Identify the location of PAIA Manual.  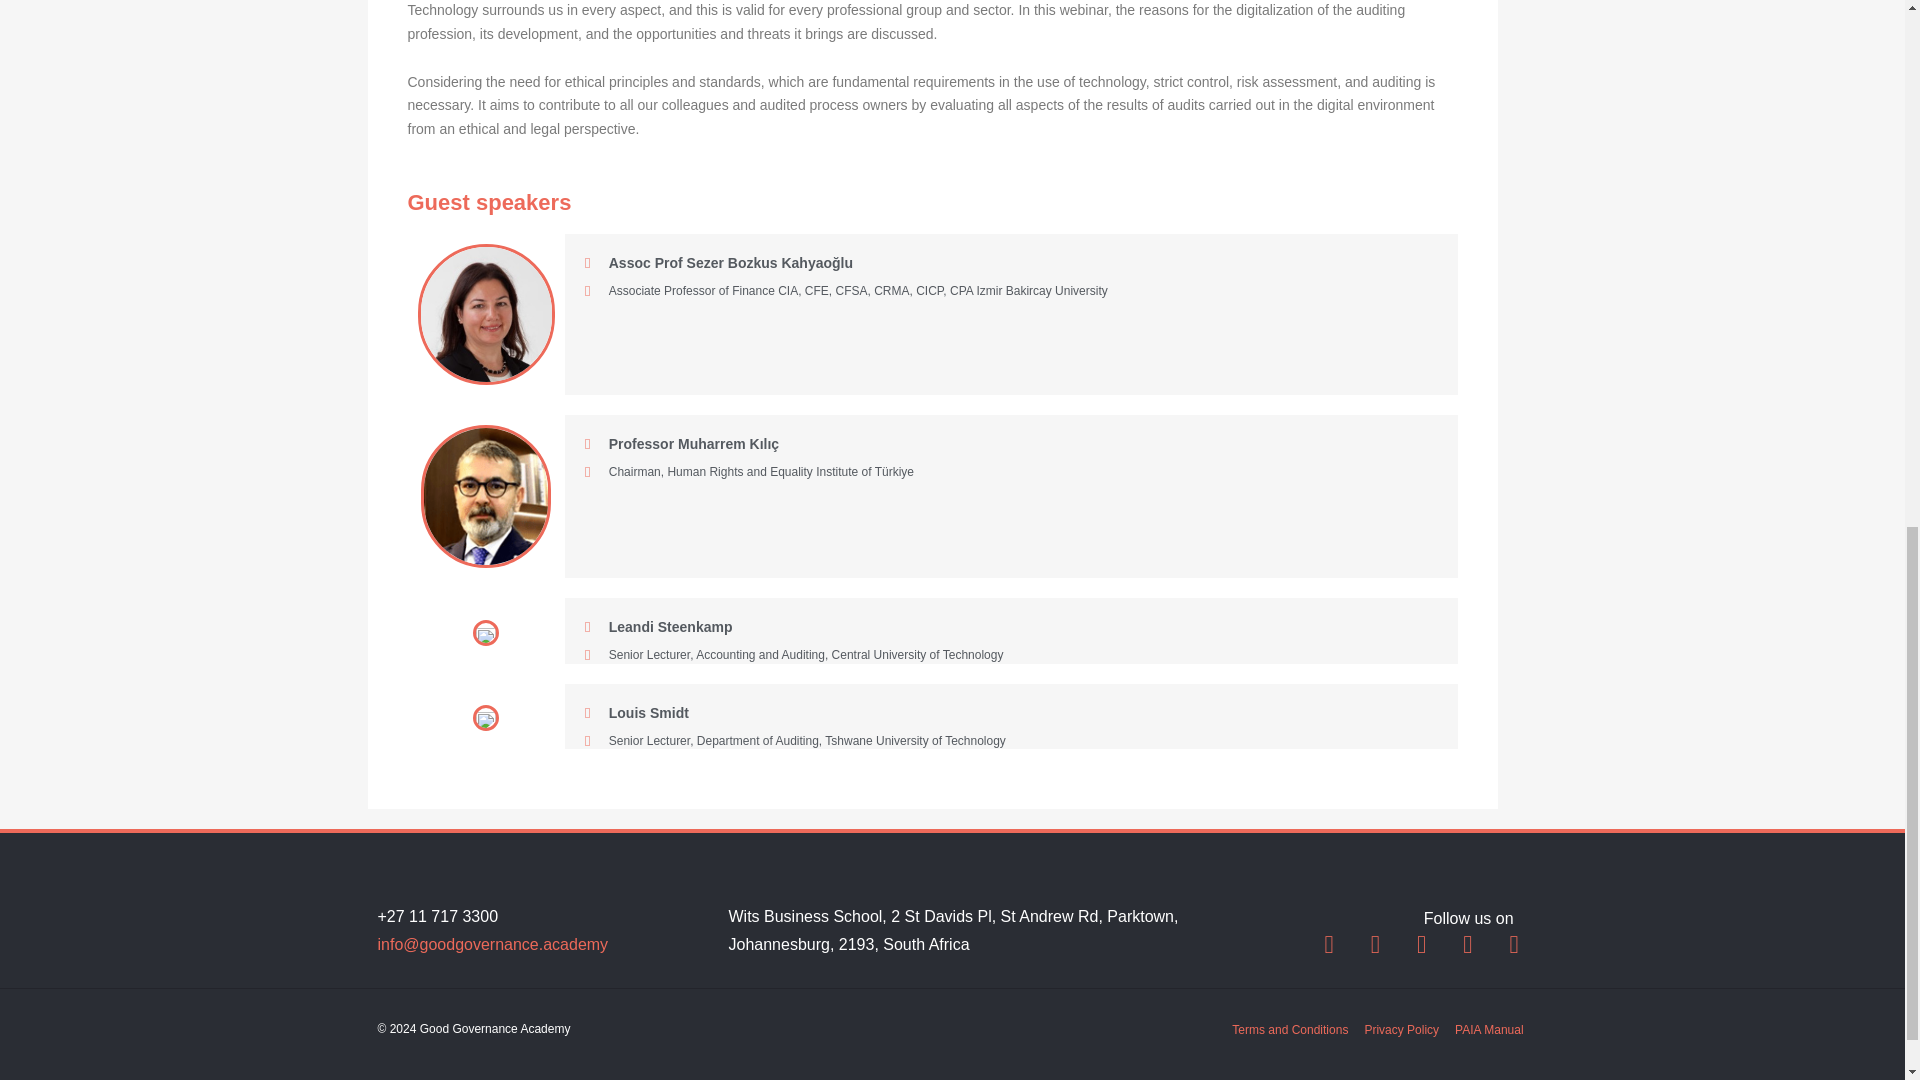
(1488, 1030).